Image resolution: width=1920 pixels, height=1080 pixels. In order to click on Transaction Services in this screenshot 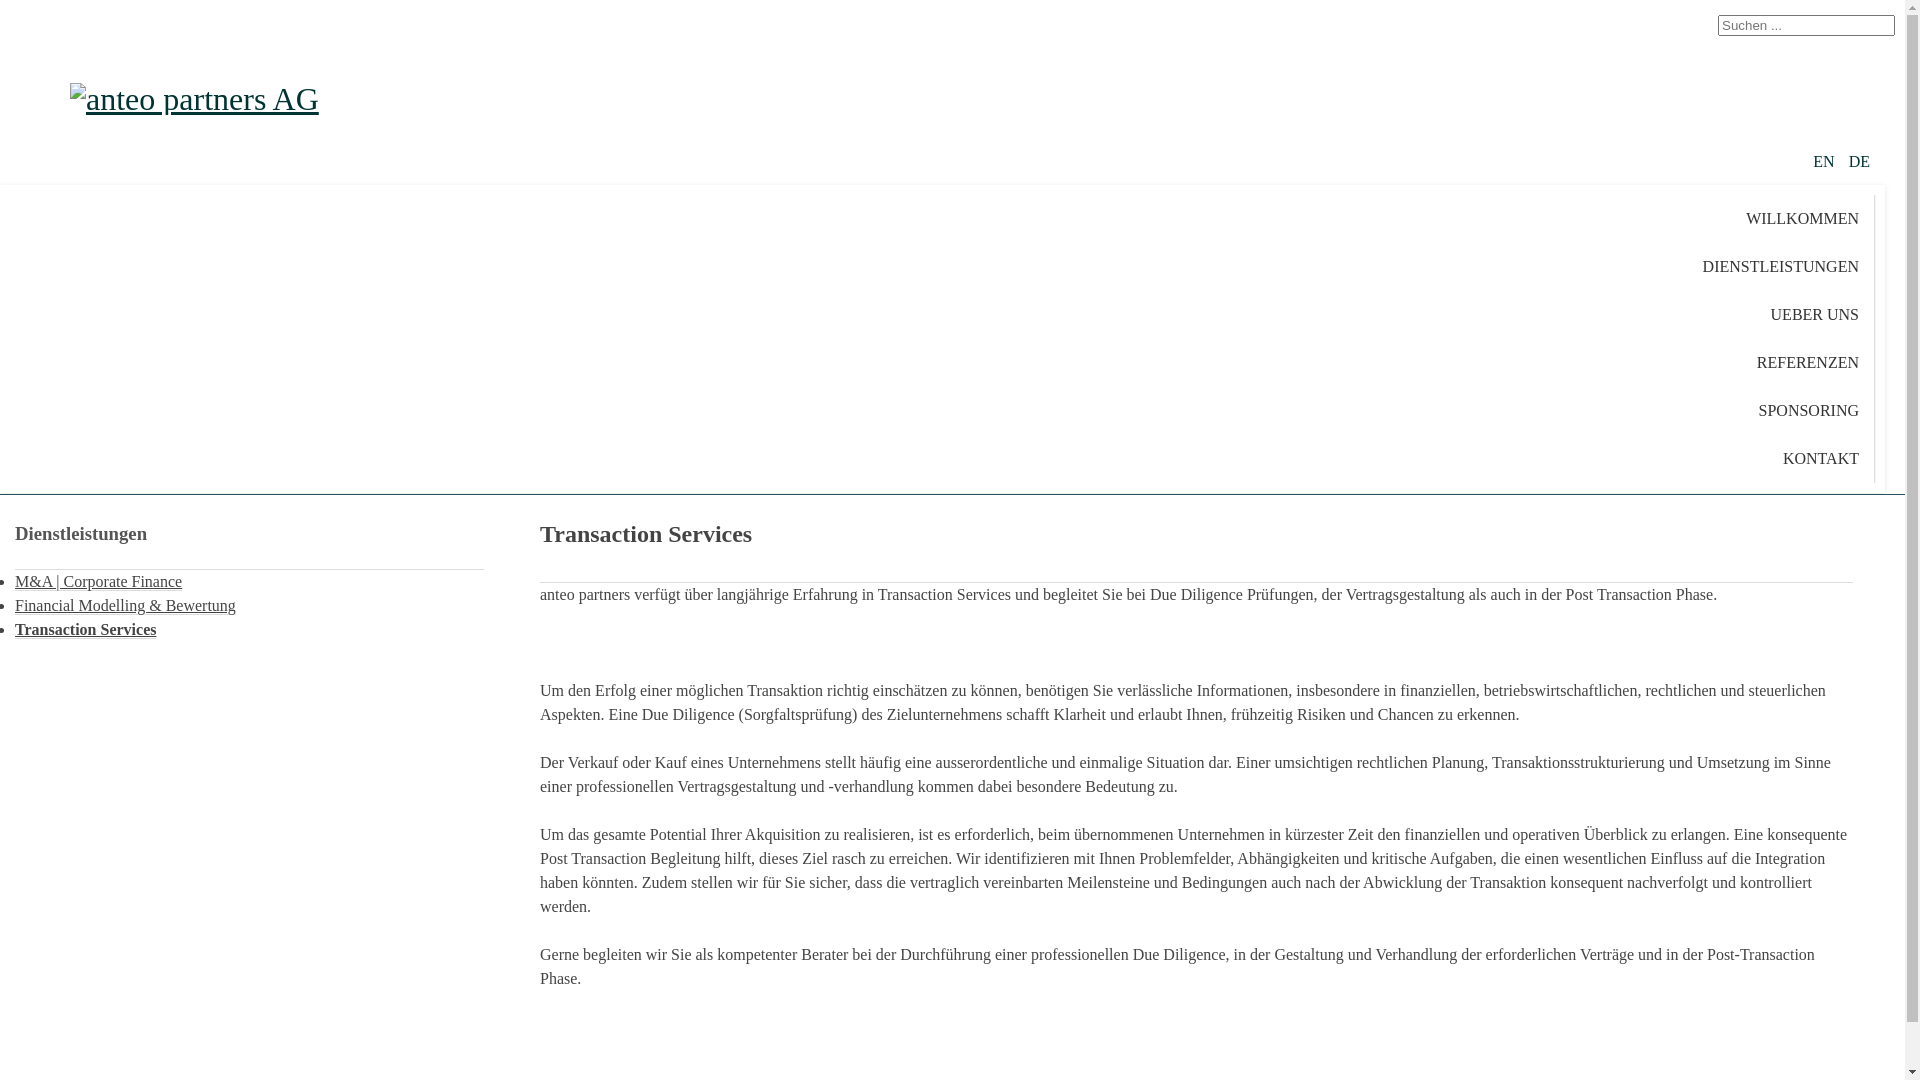, I will do `click(86, 630)`.